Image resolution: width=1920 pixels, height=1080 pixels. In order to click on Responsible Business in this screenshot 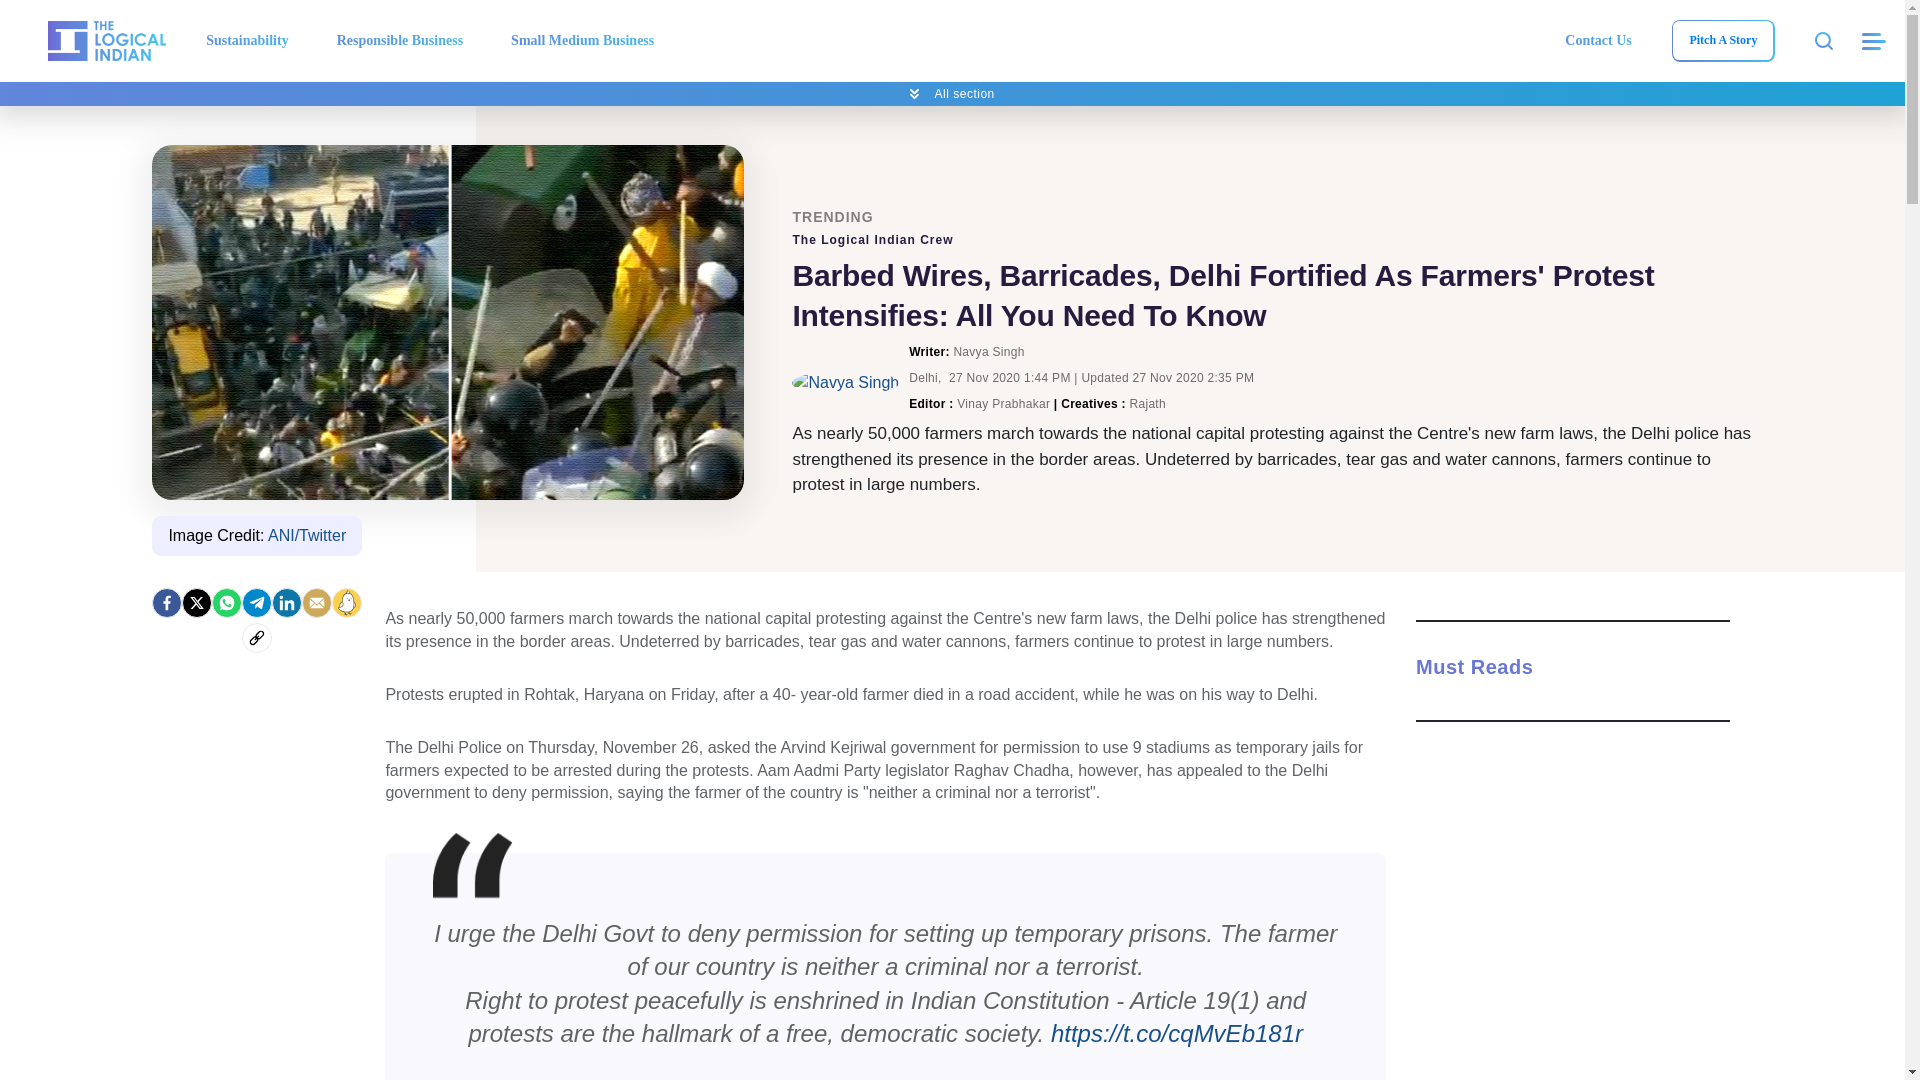, I will do `click(400, 40)`.